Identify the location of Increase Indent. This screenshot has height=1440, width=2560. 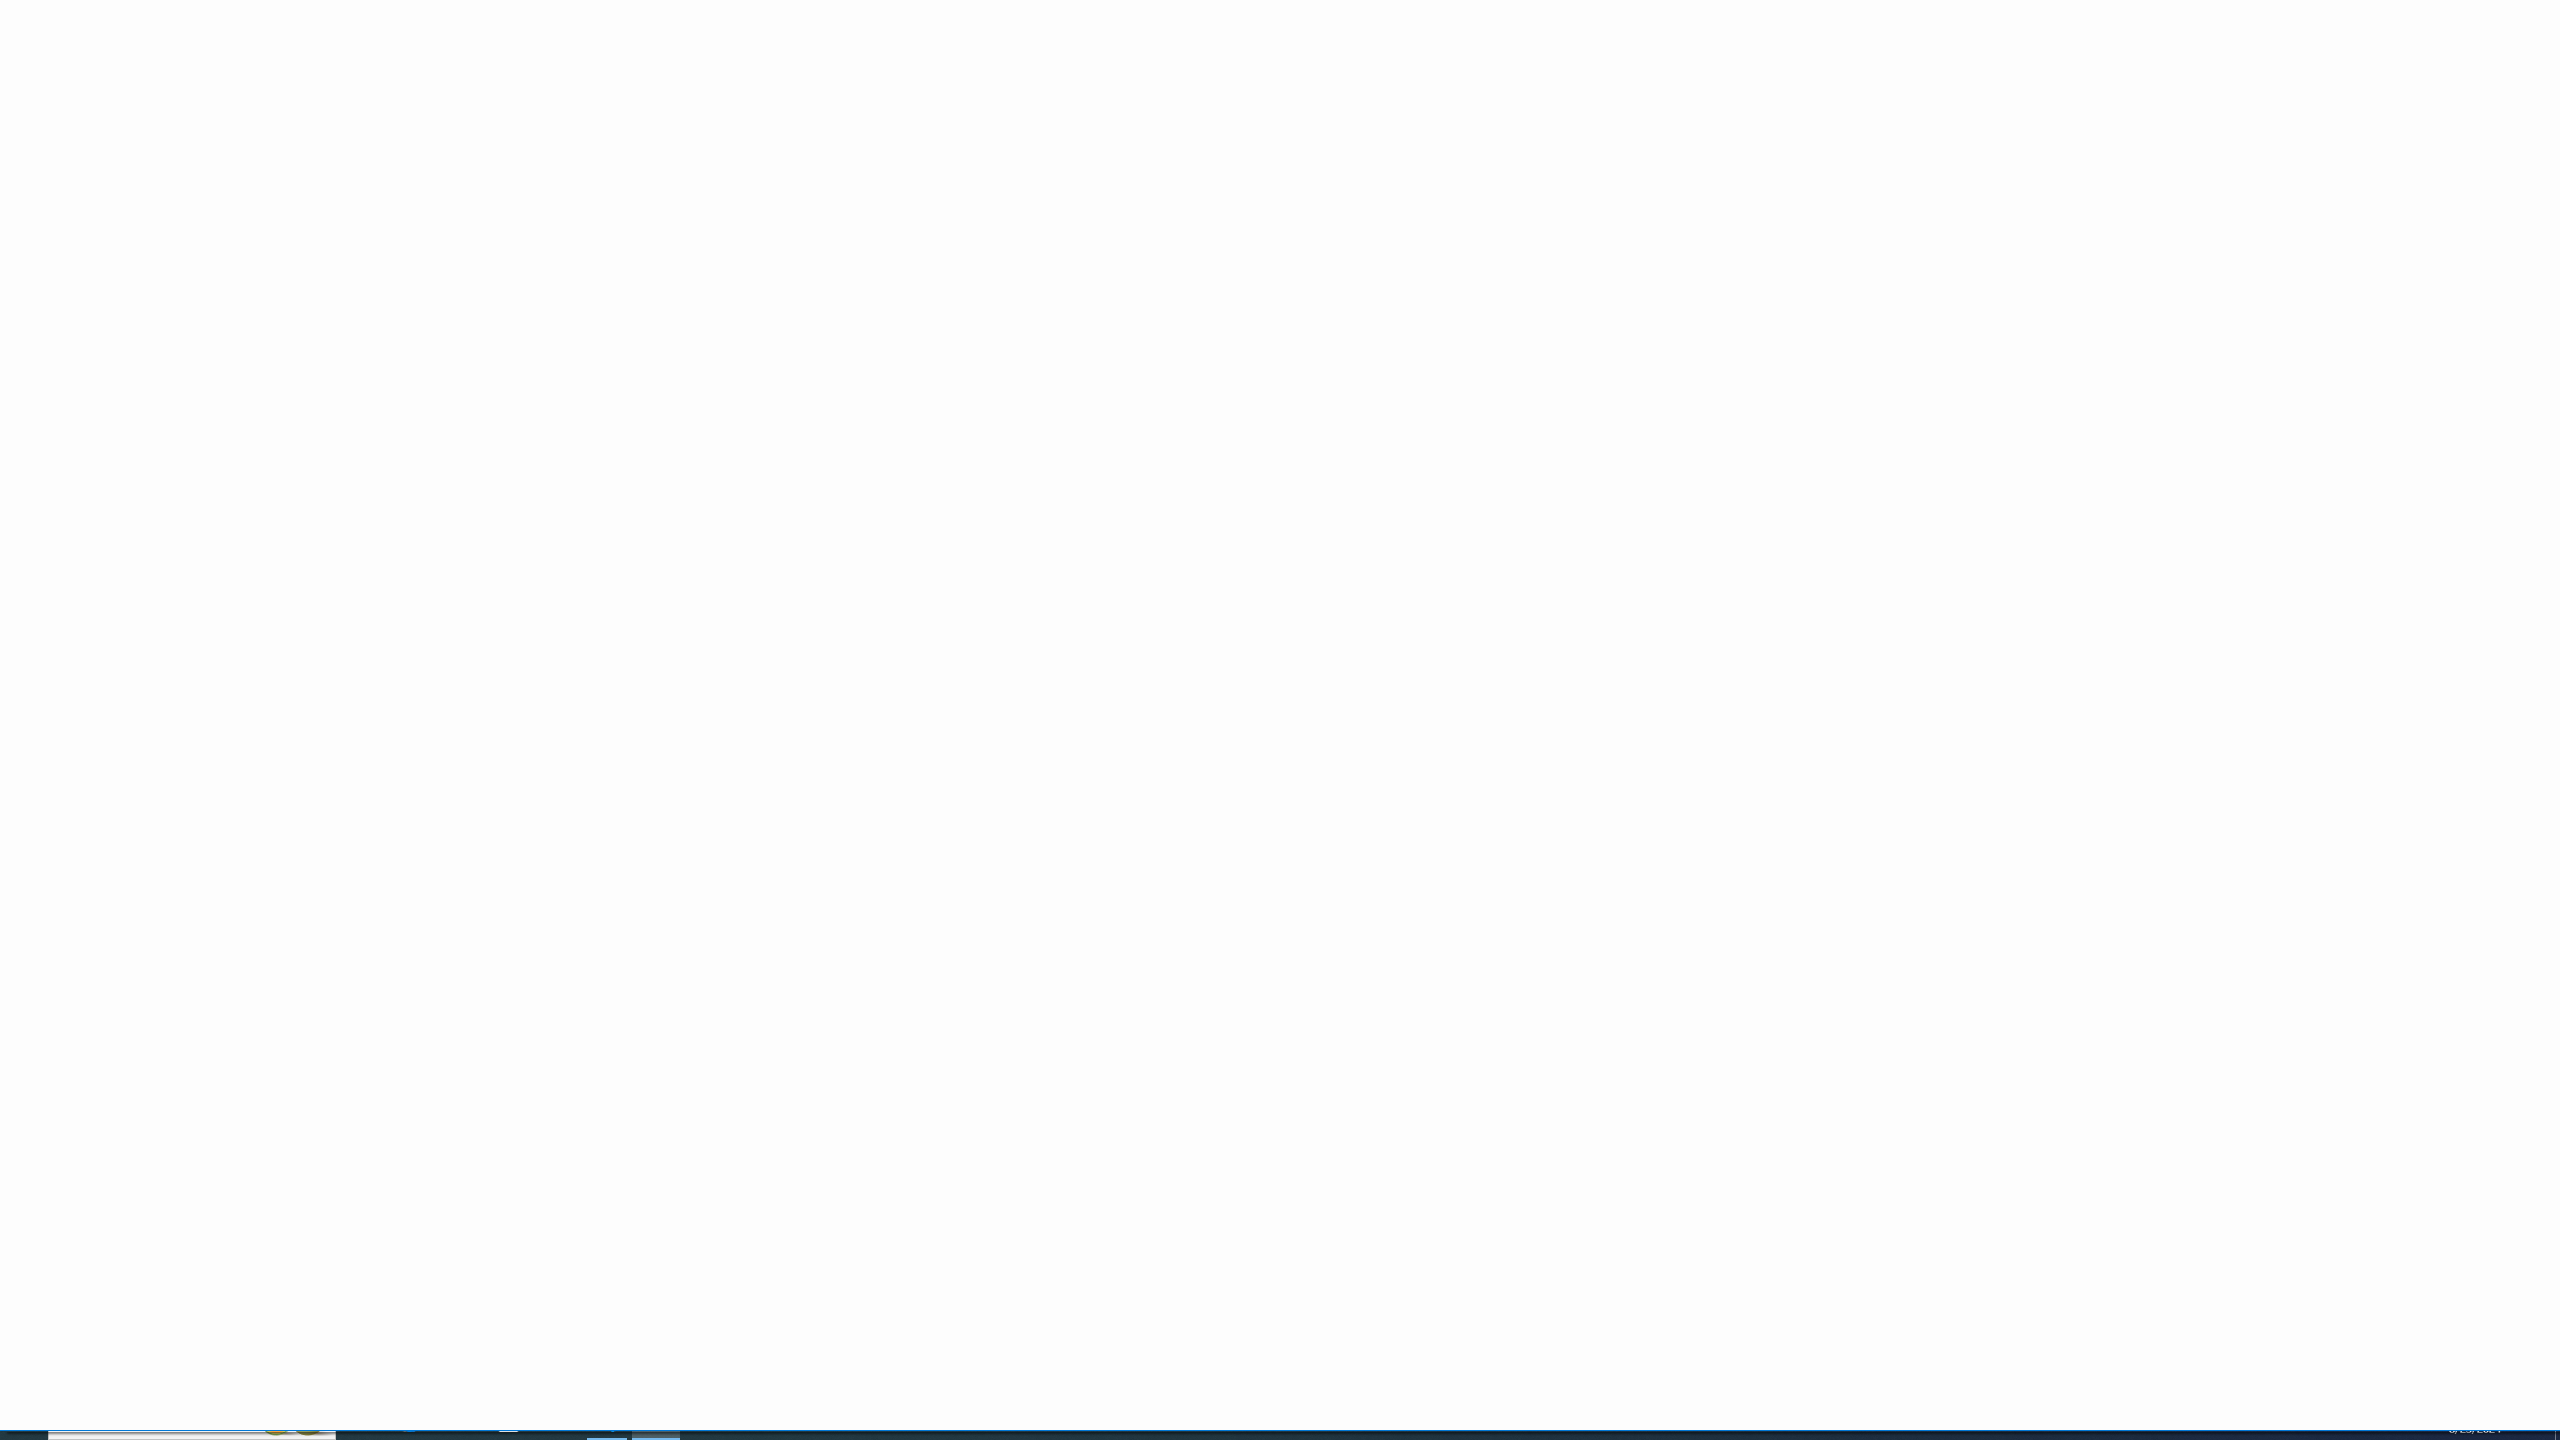
(564, 120).